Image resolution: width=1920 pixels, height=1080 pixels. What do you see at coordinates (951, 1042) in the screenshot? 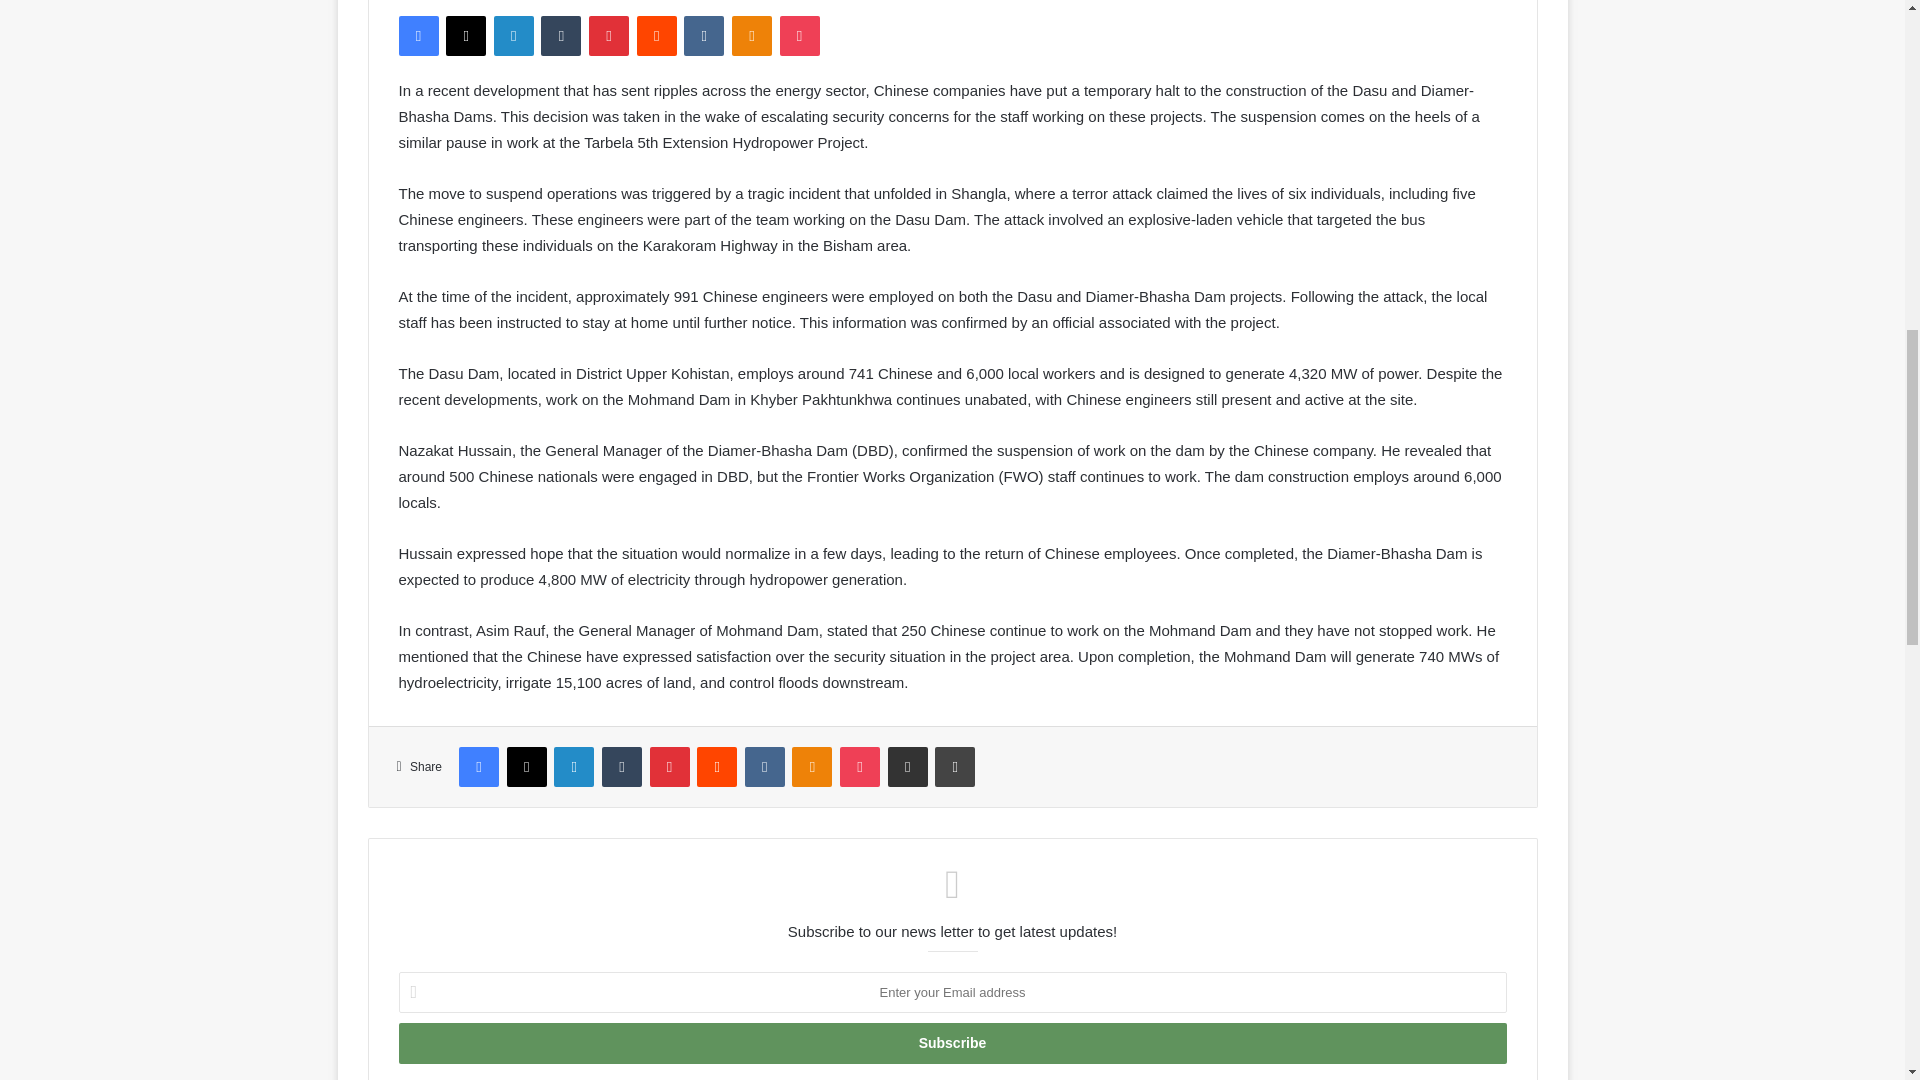
I see `Subscribe` at bounding box center [951, 1042].